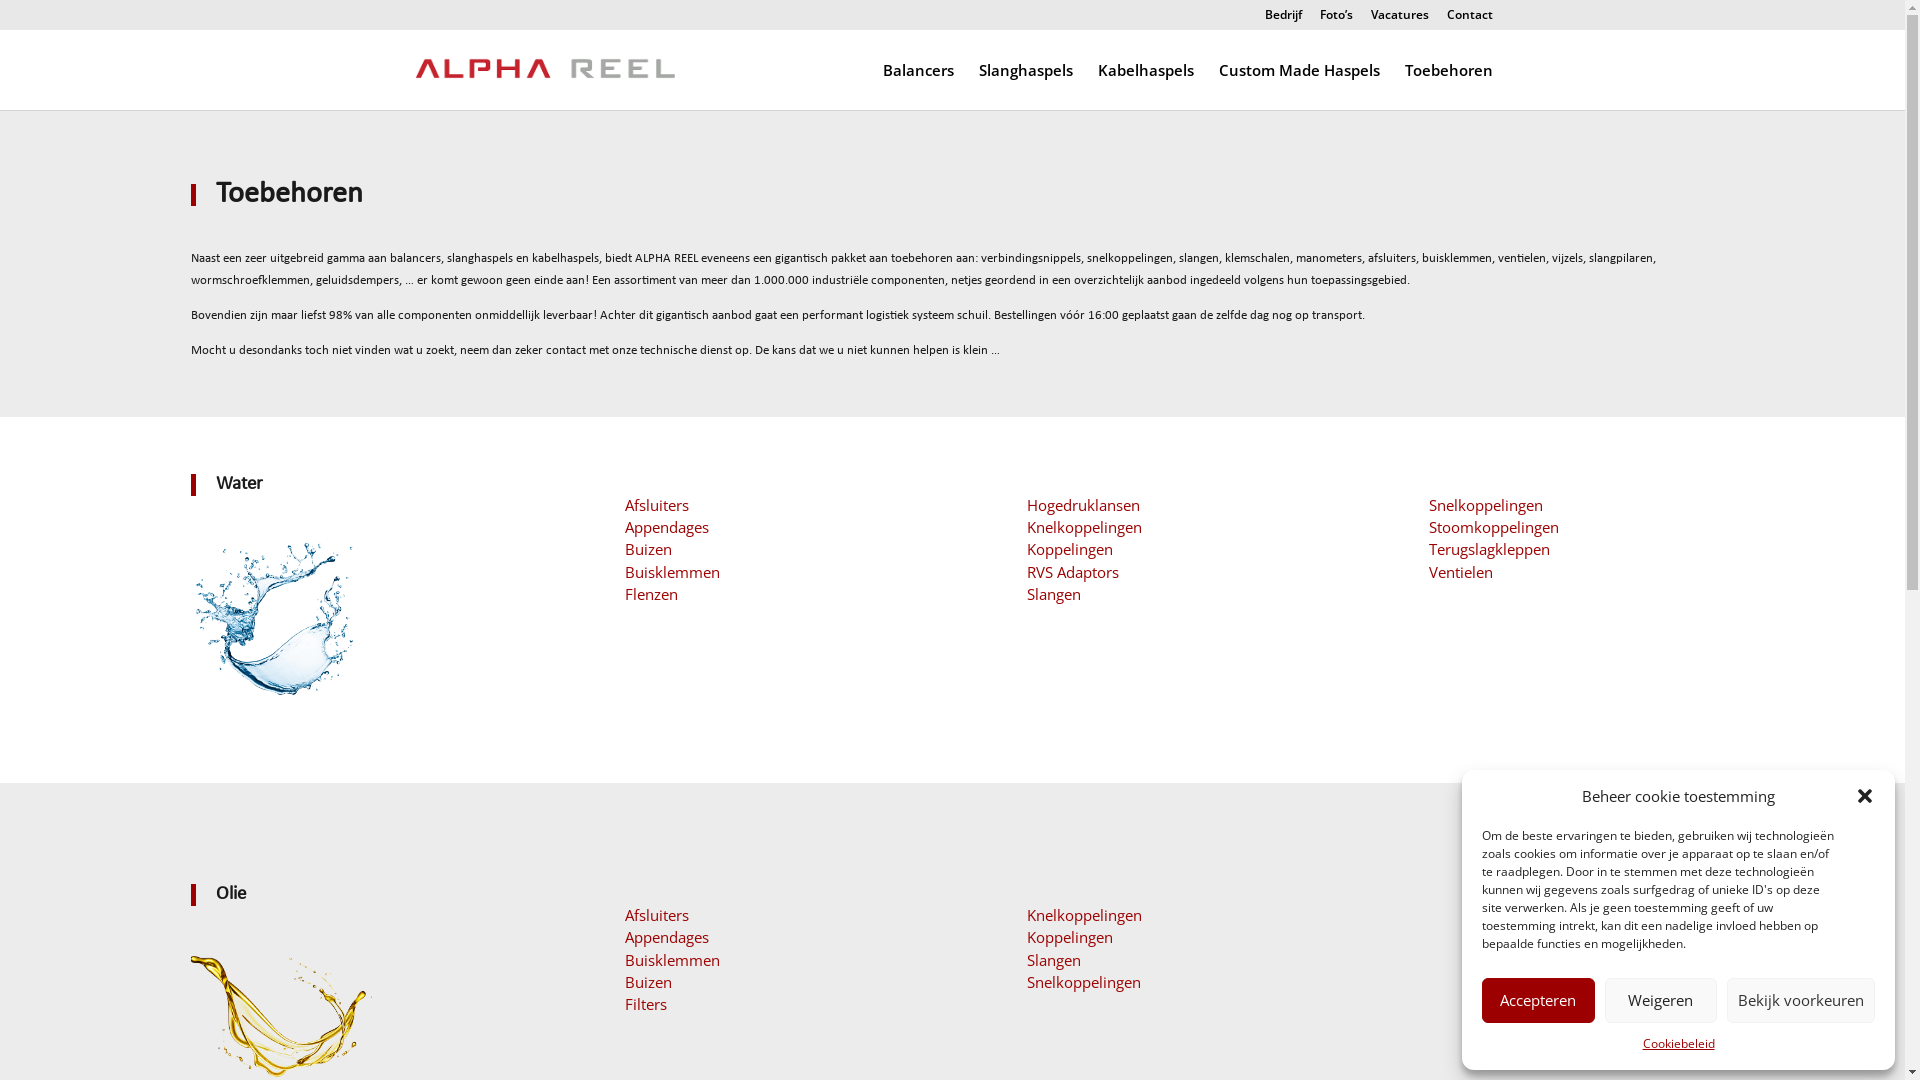 The width and height of the screenshot is (1920, 1080). Describe the element at coordinates (1054, 594) in the screenshot. I see `Slangen` at that location.